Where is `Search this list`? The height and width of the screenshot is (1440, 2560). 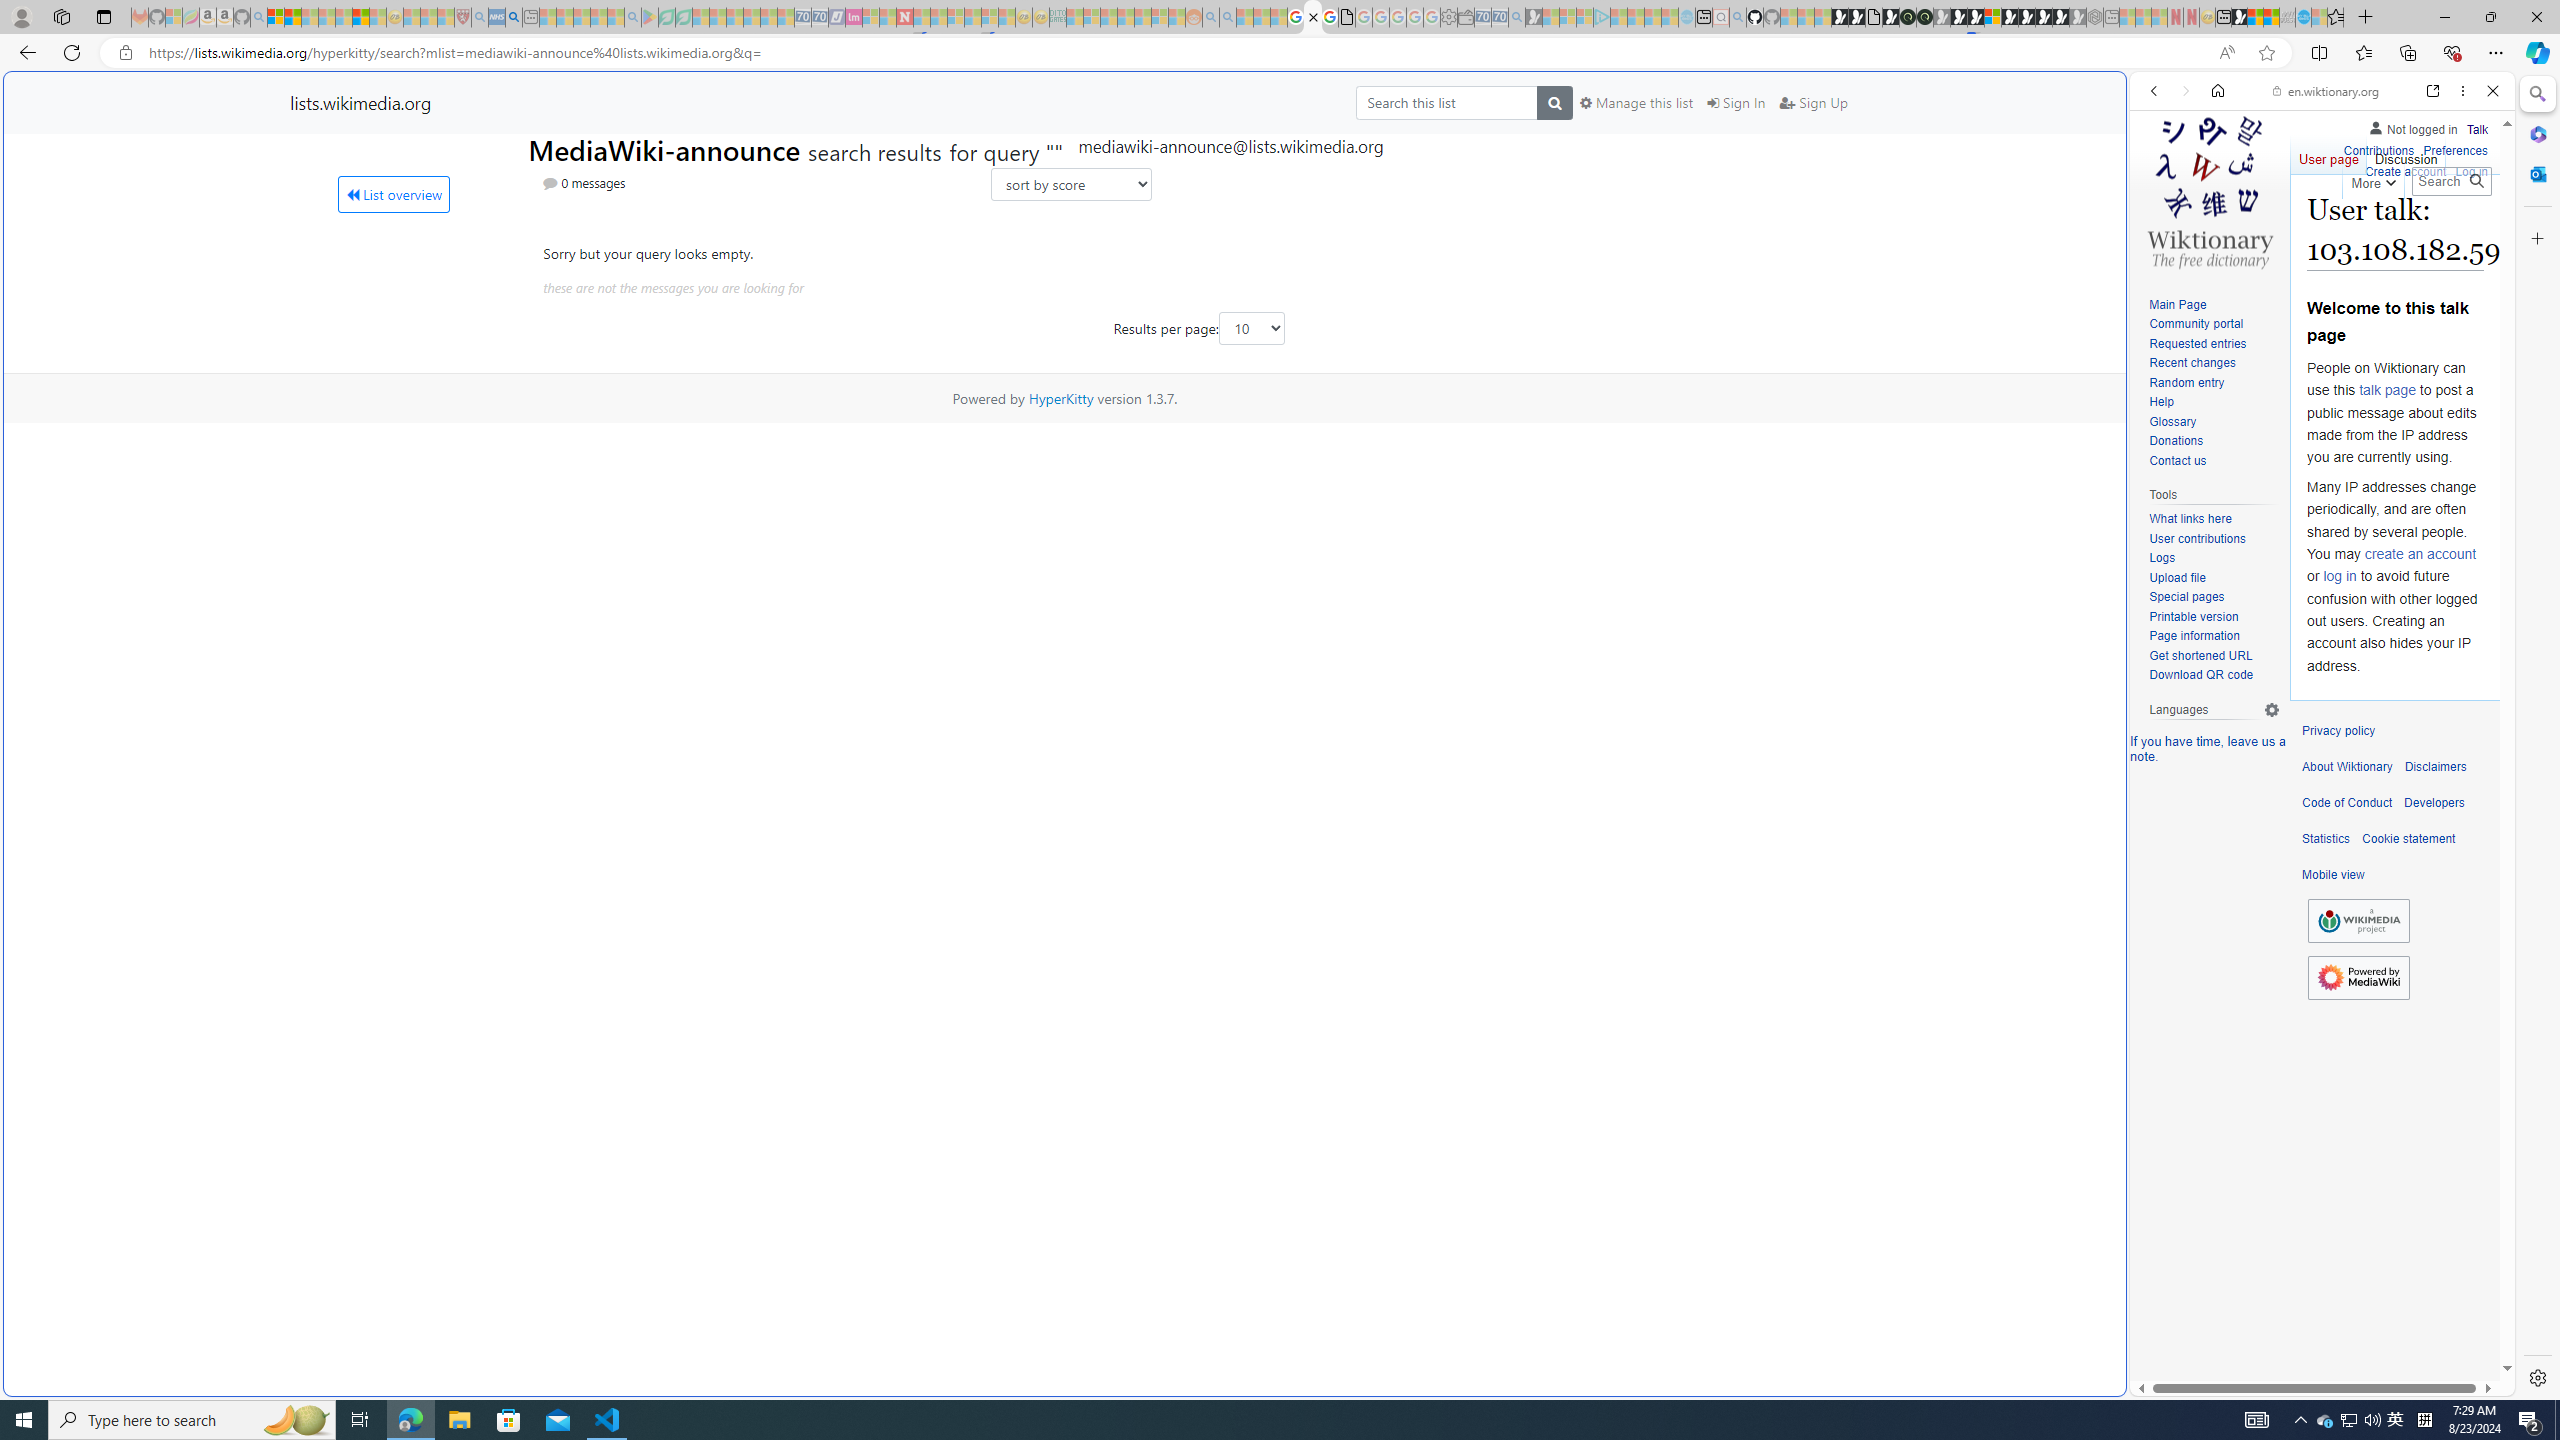
Search this list is located at coordinates (1446, 102).